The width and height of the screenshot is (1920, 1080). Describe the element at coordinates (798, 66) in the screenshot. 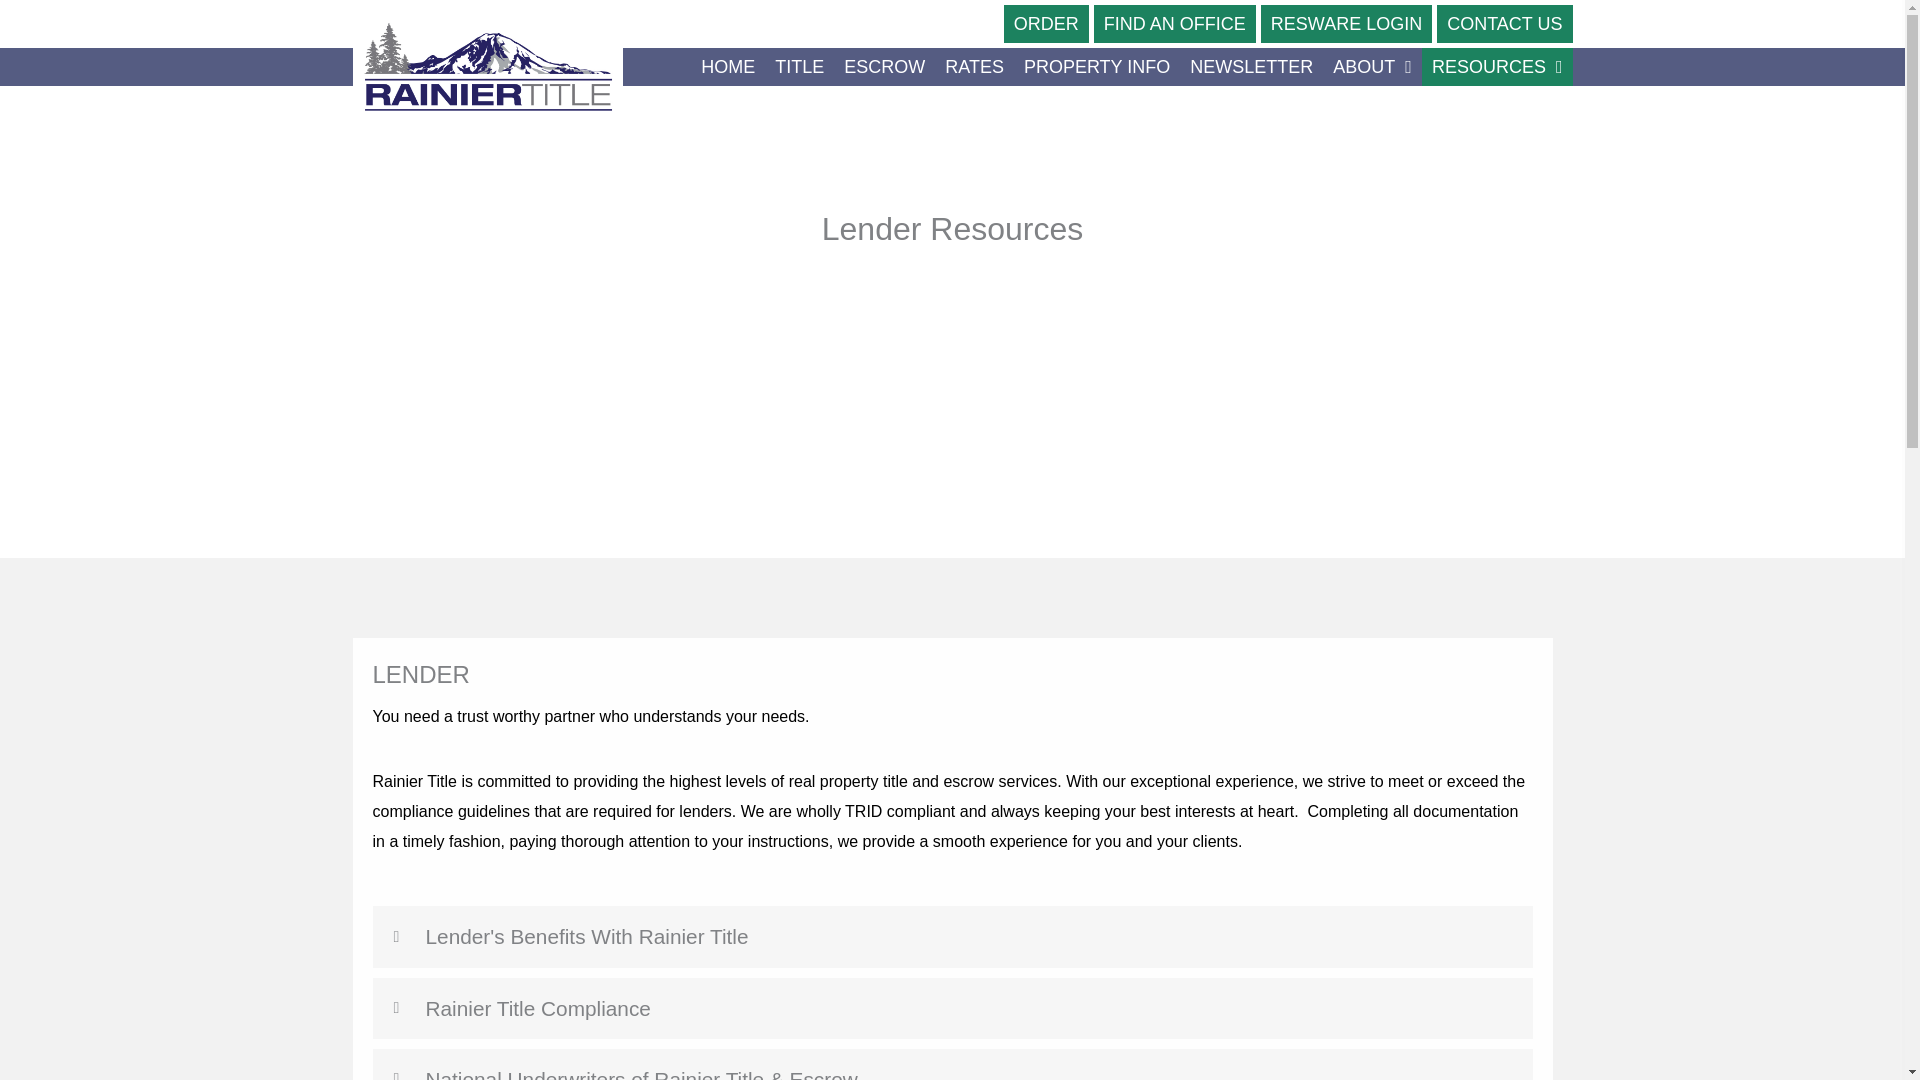

I see `TITLE` at that location.